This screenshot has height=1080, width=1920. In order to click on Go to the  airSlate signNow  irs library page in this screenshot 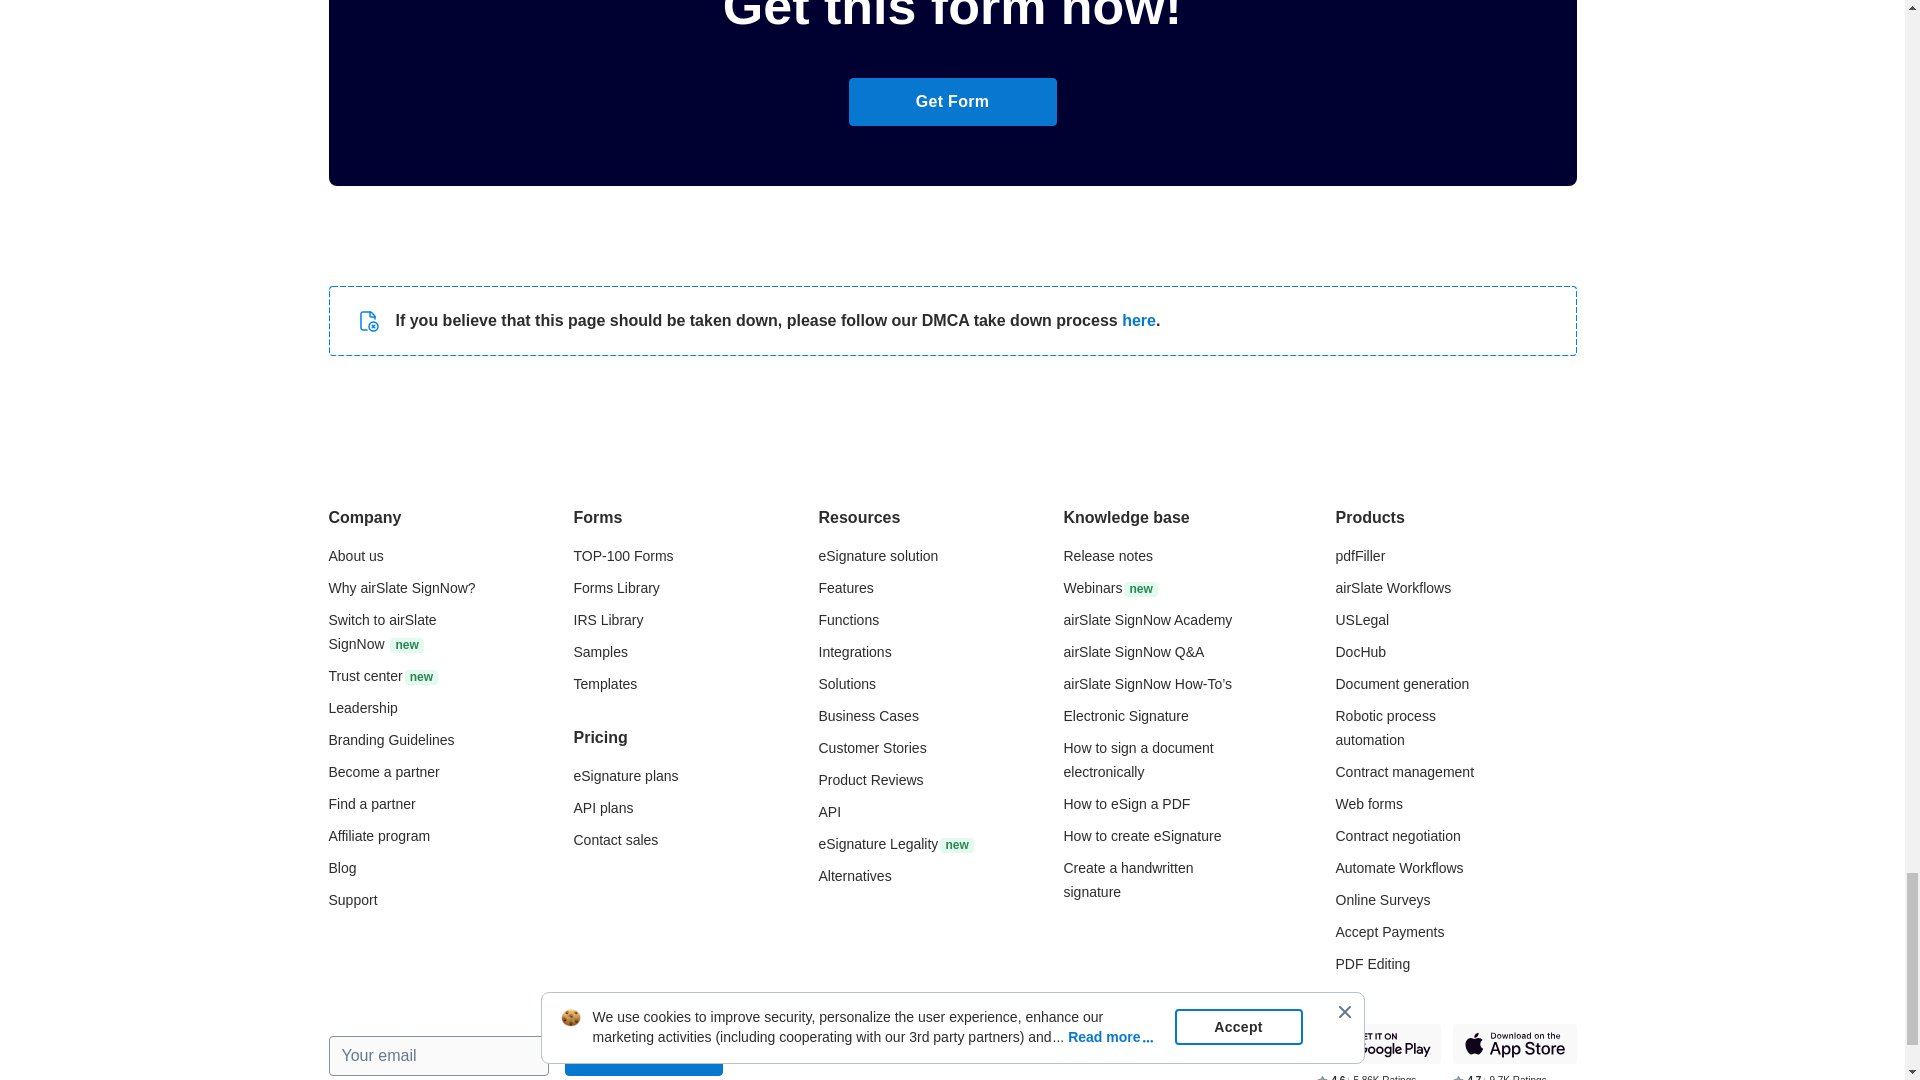, I will do `click(608, 620)`.